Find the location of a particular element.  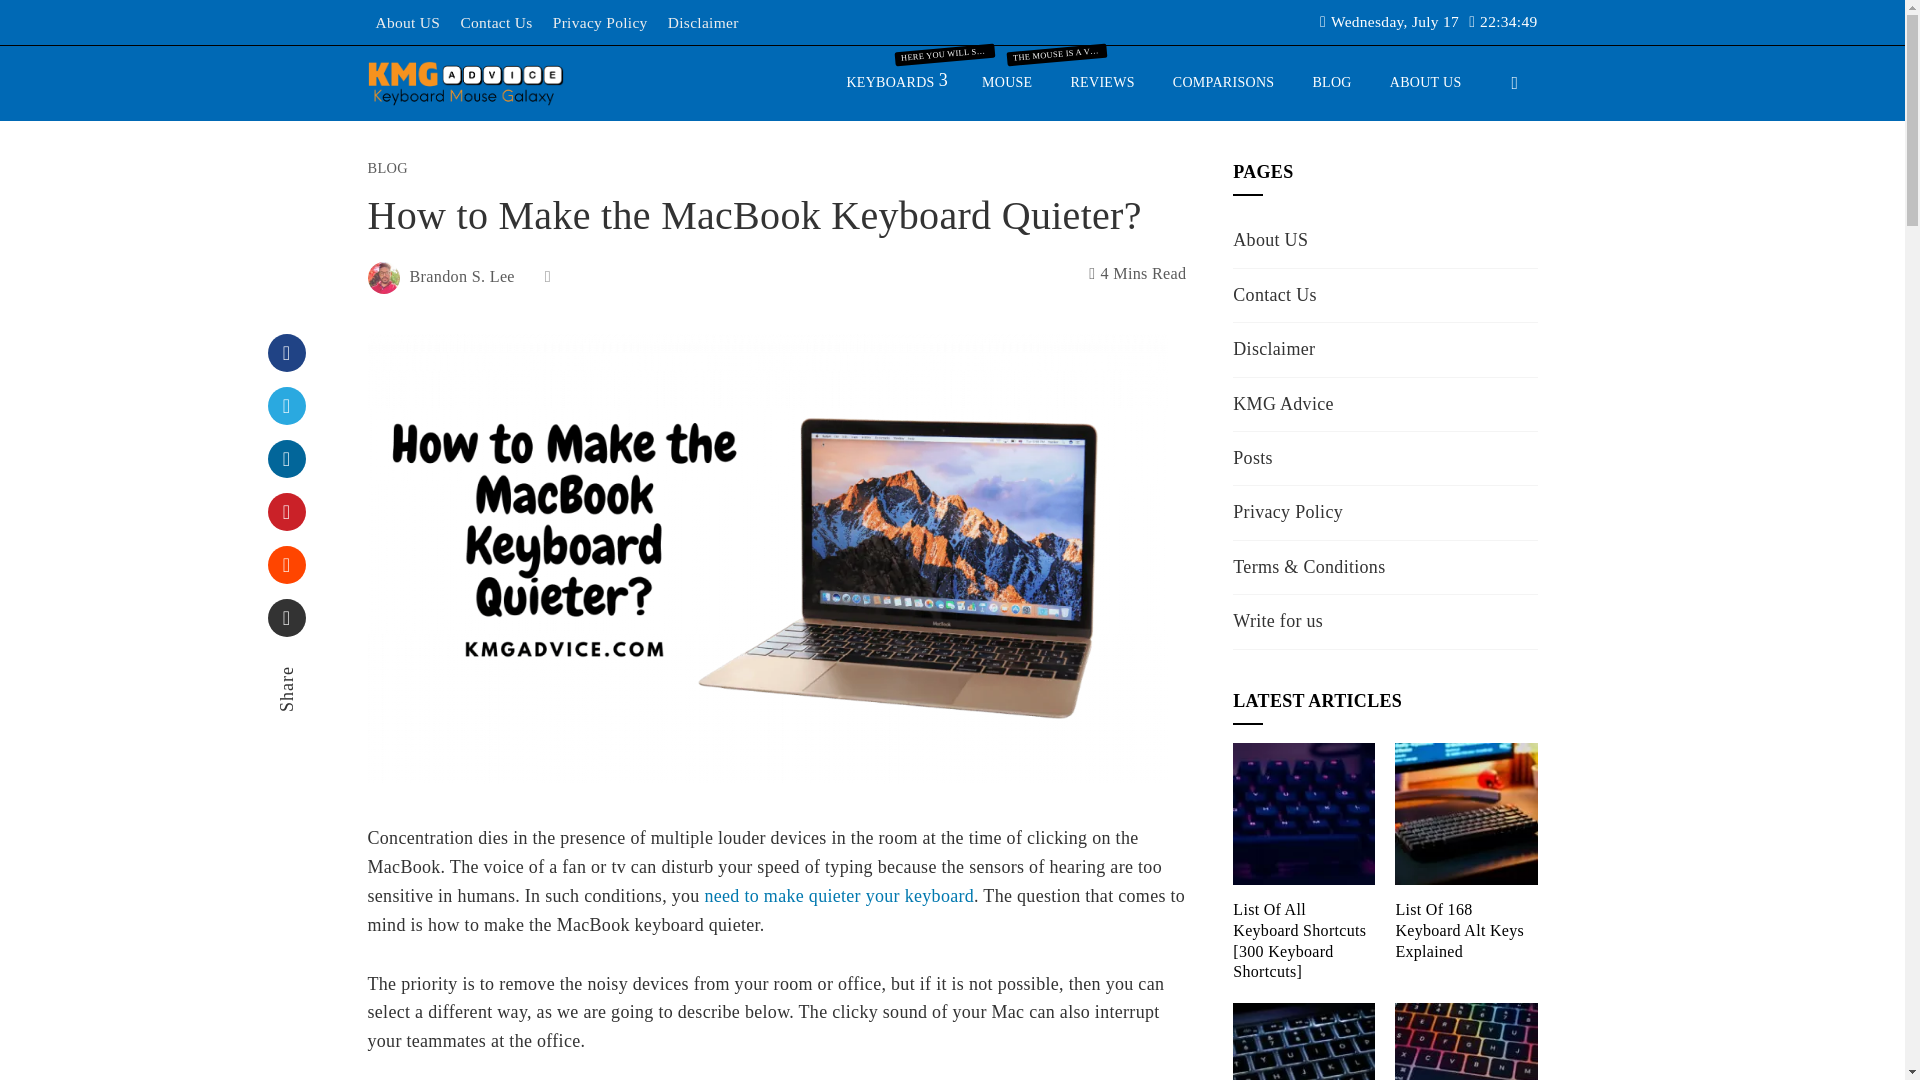

BLOG is located at coordinates (388, 167).